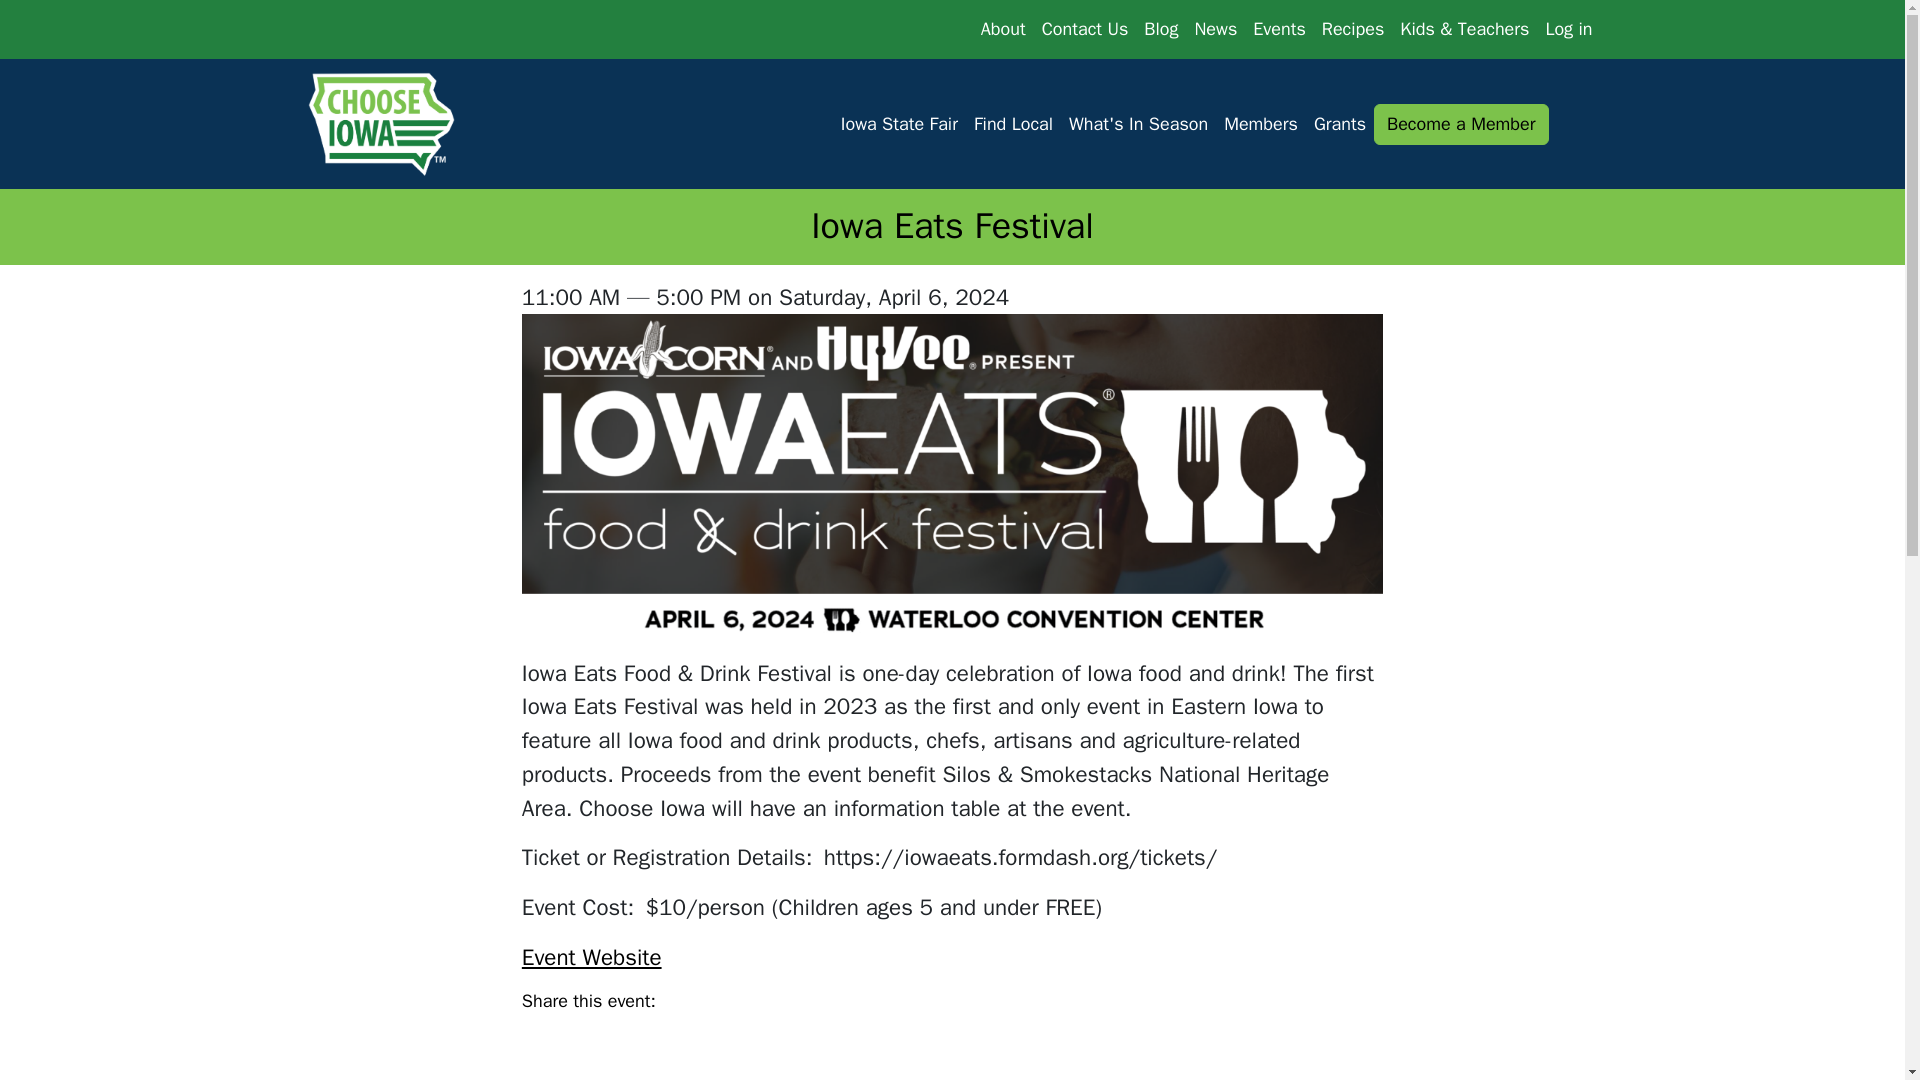 Image resolution: width=1920 pixels, height=1080 pixels. I want to click on Home, so click(386, 124).